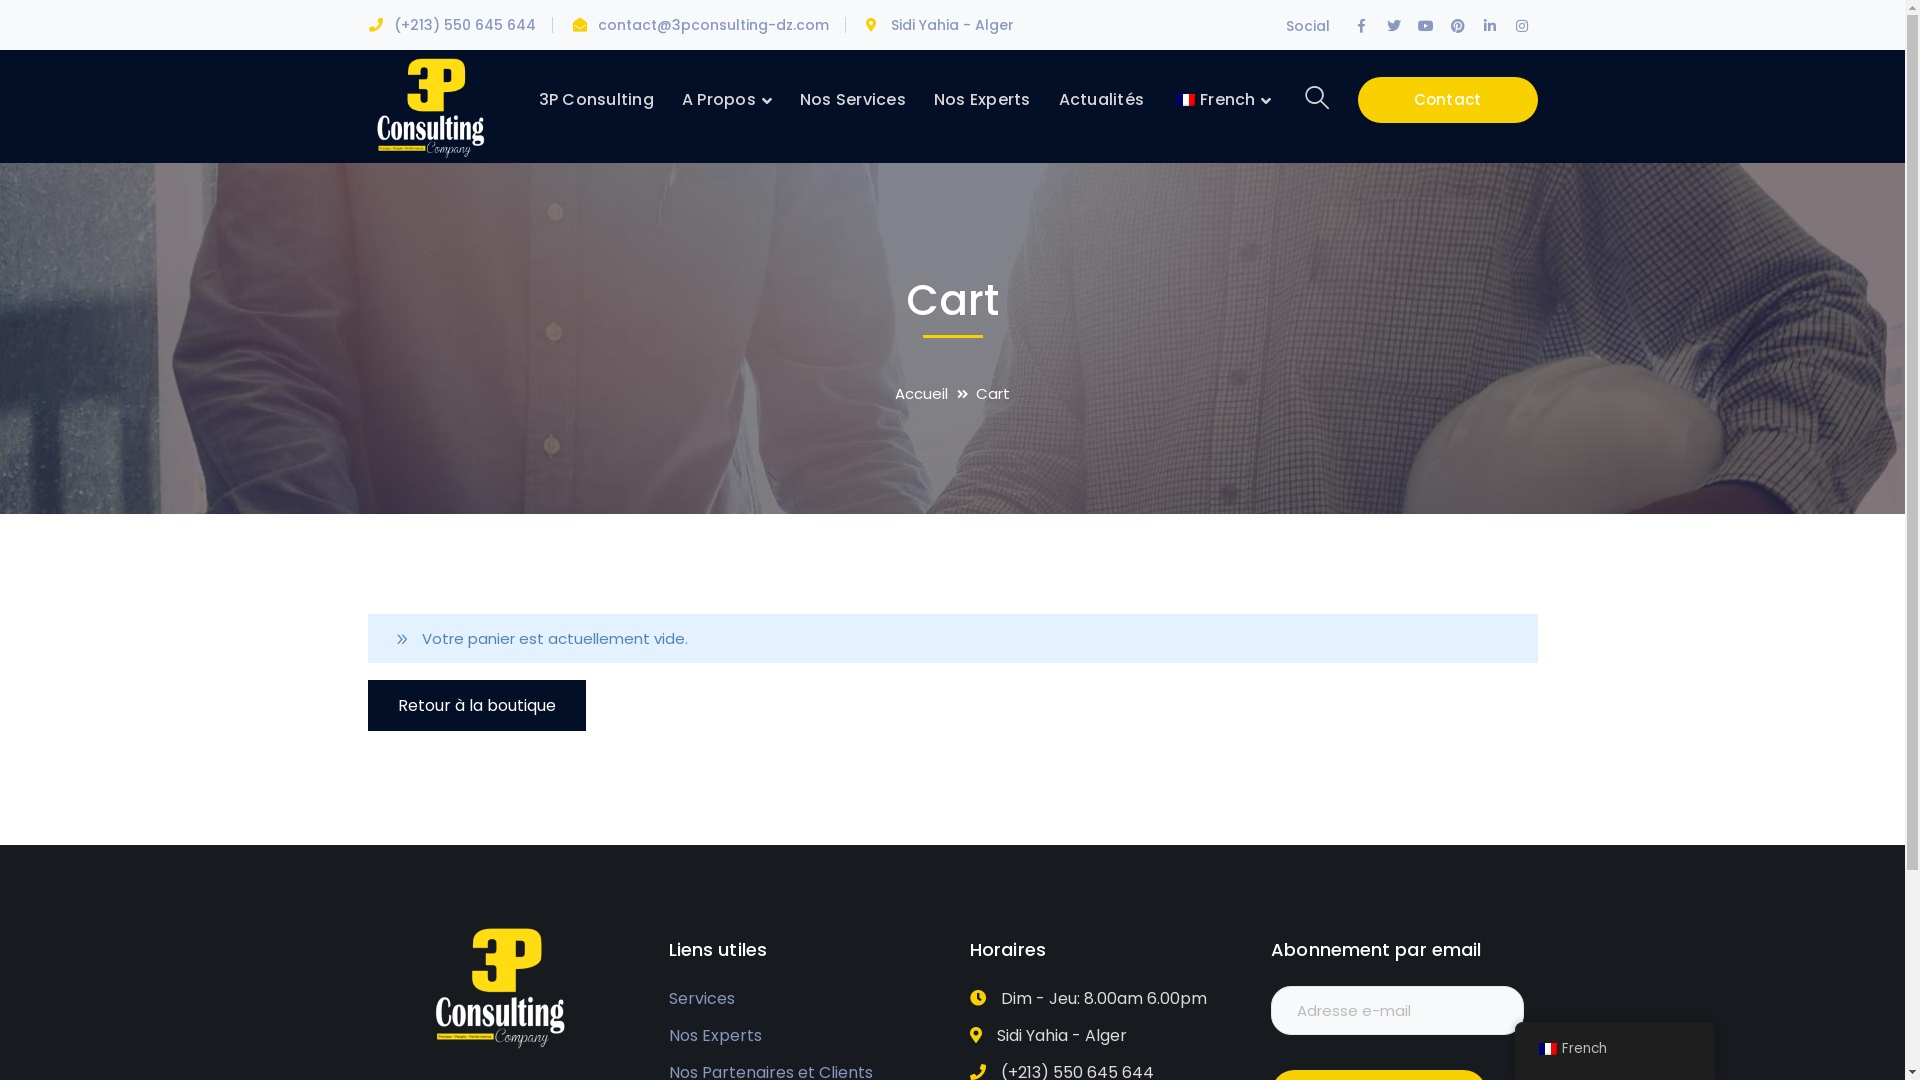  What do you see at coordinates (1490, 26) in the screenshot?
I see `LinkedIn Profil` at bounding box center [1490, 26].